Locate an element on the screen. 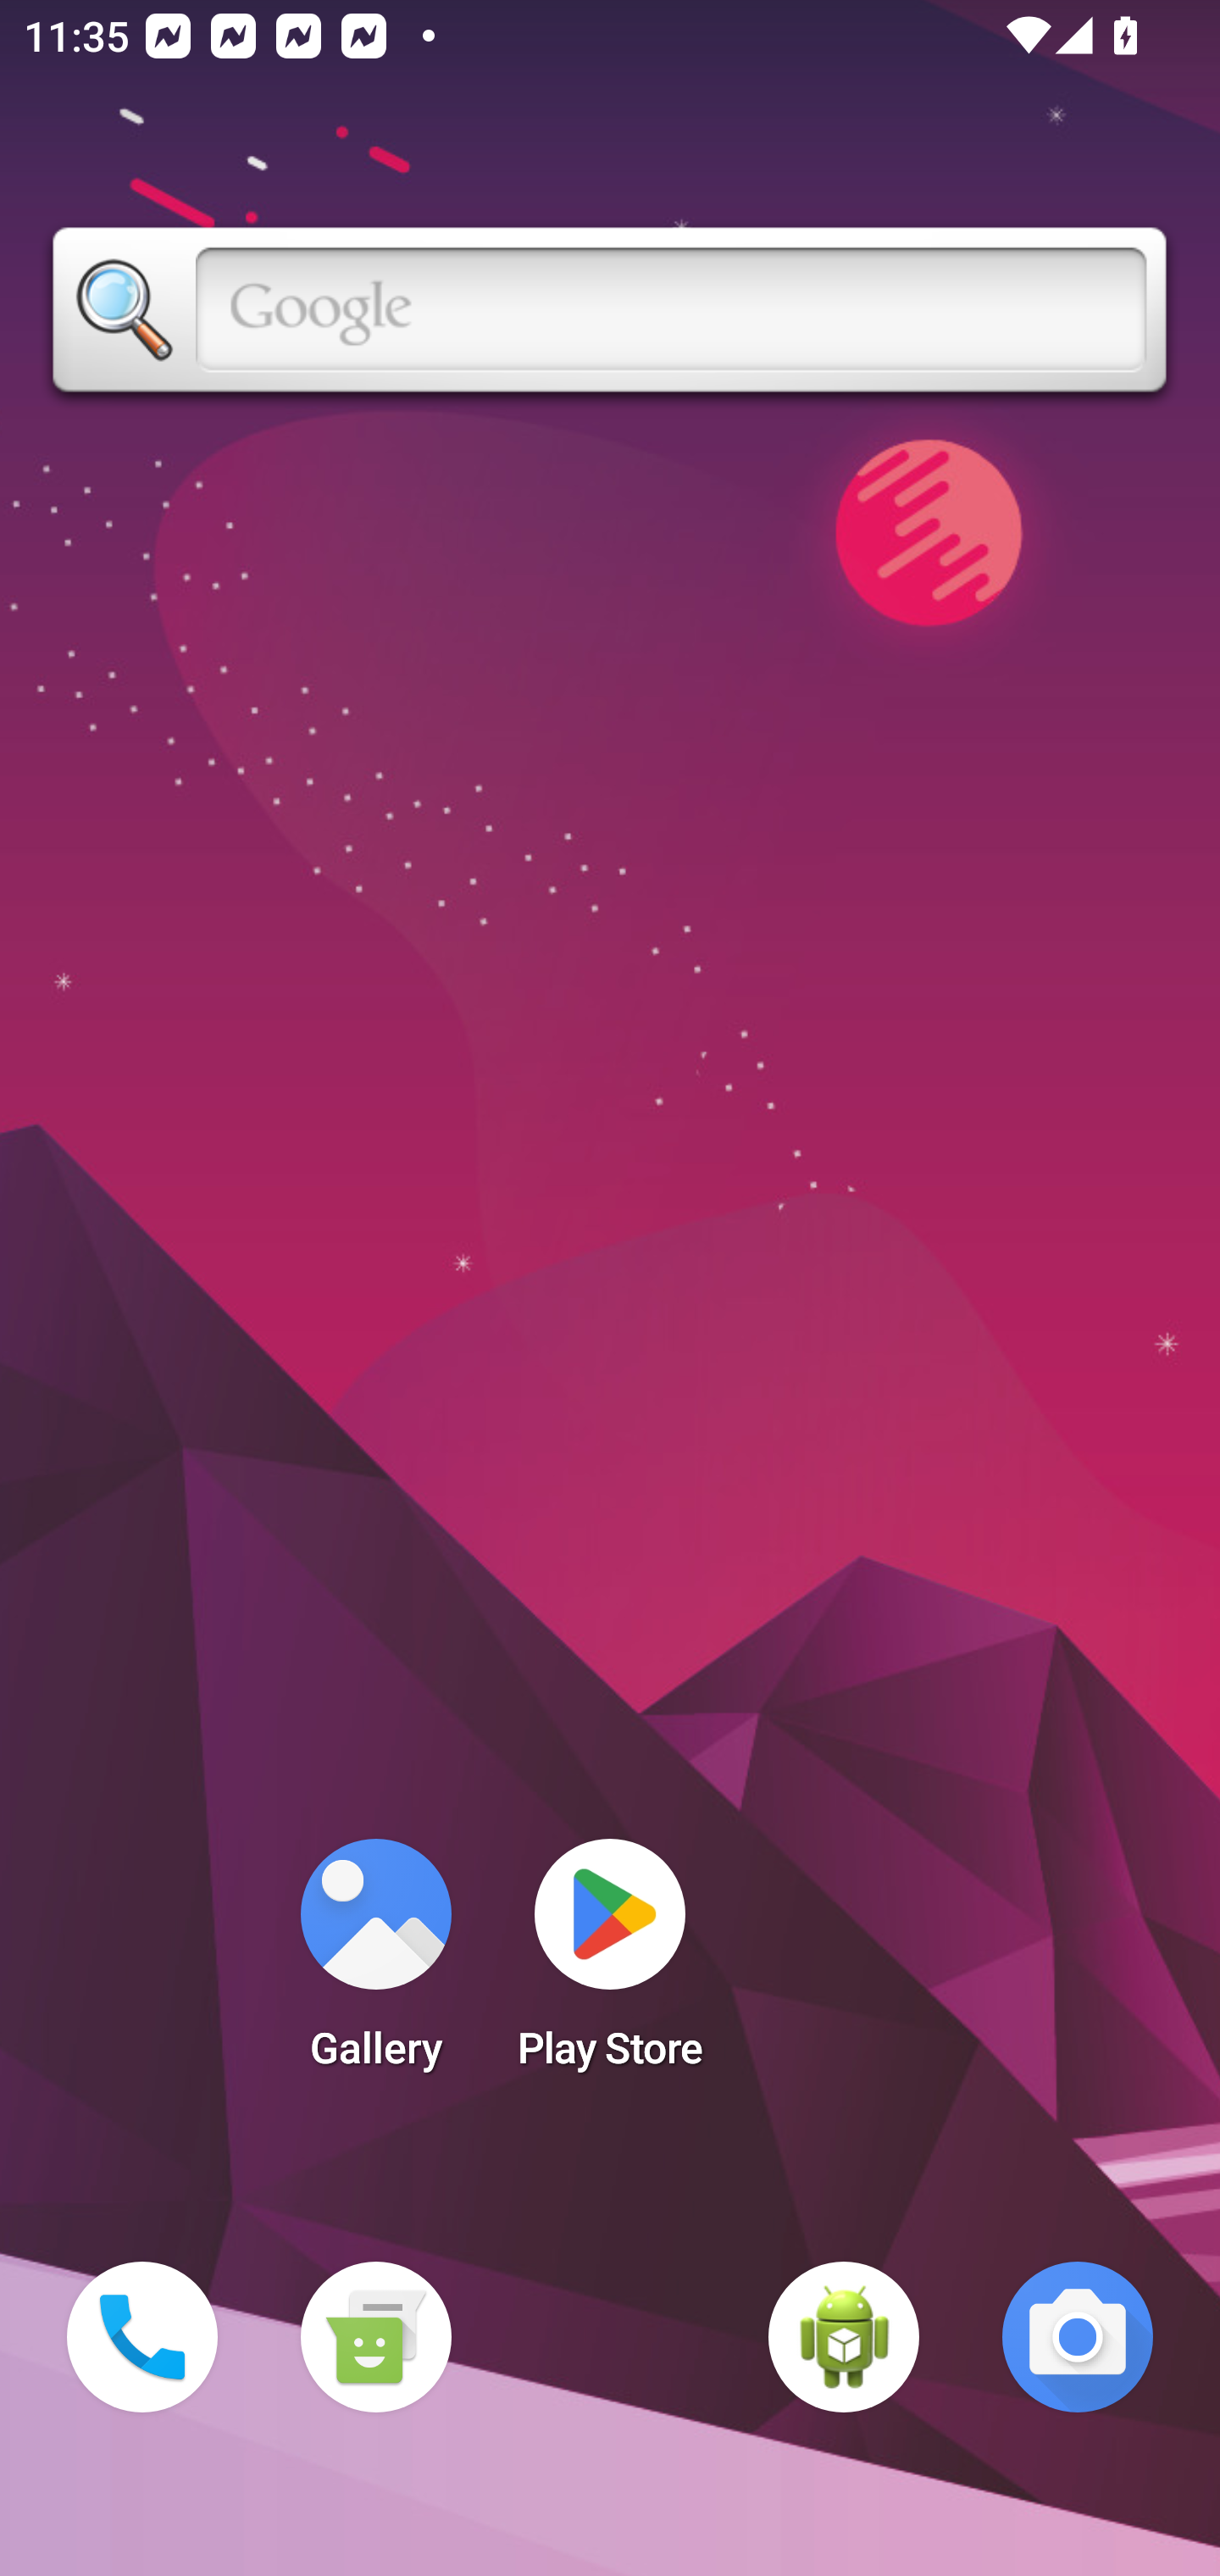 This screenshot has width=1220, height=2576. Camera is located at coordinates (1078, 2337).